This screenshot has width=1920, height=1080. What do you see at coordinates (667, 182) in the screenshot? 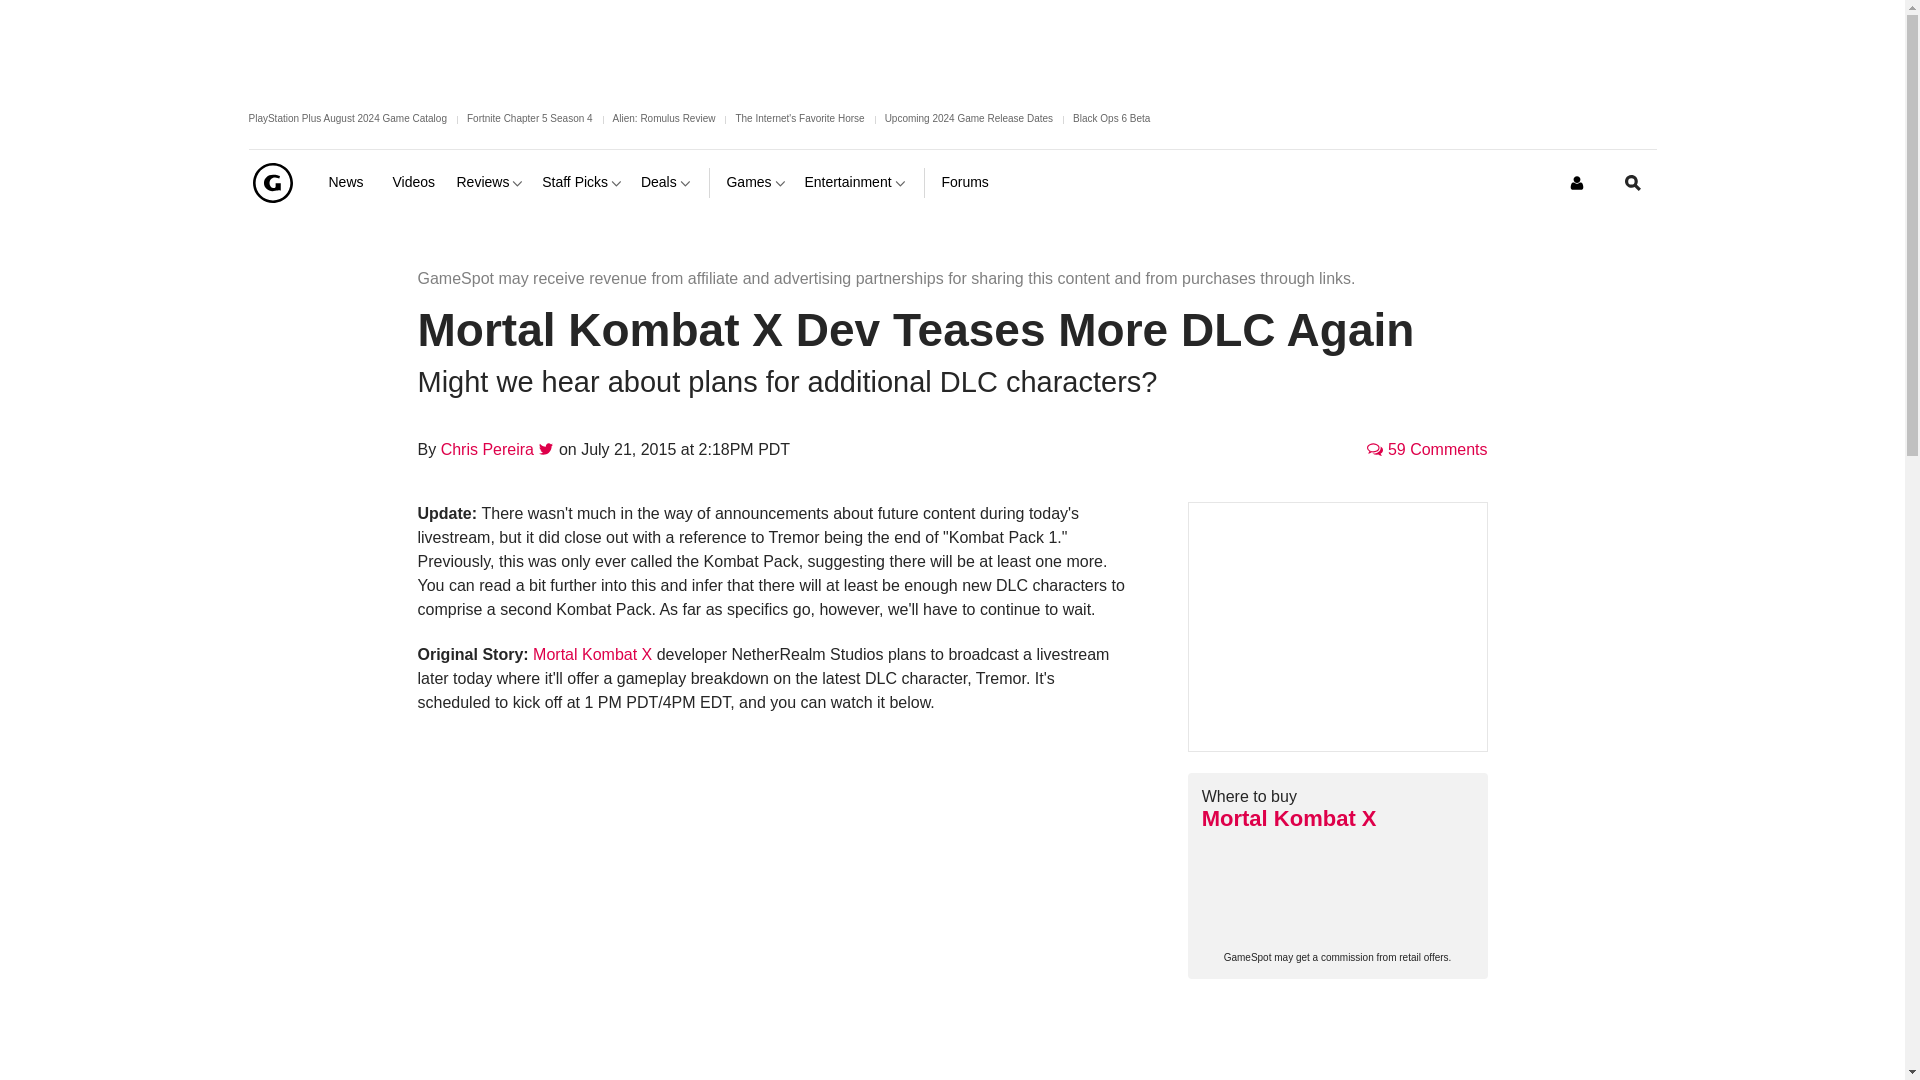
I see `Deals` at bounding box center [667, 182].